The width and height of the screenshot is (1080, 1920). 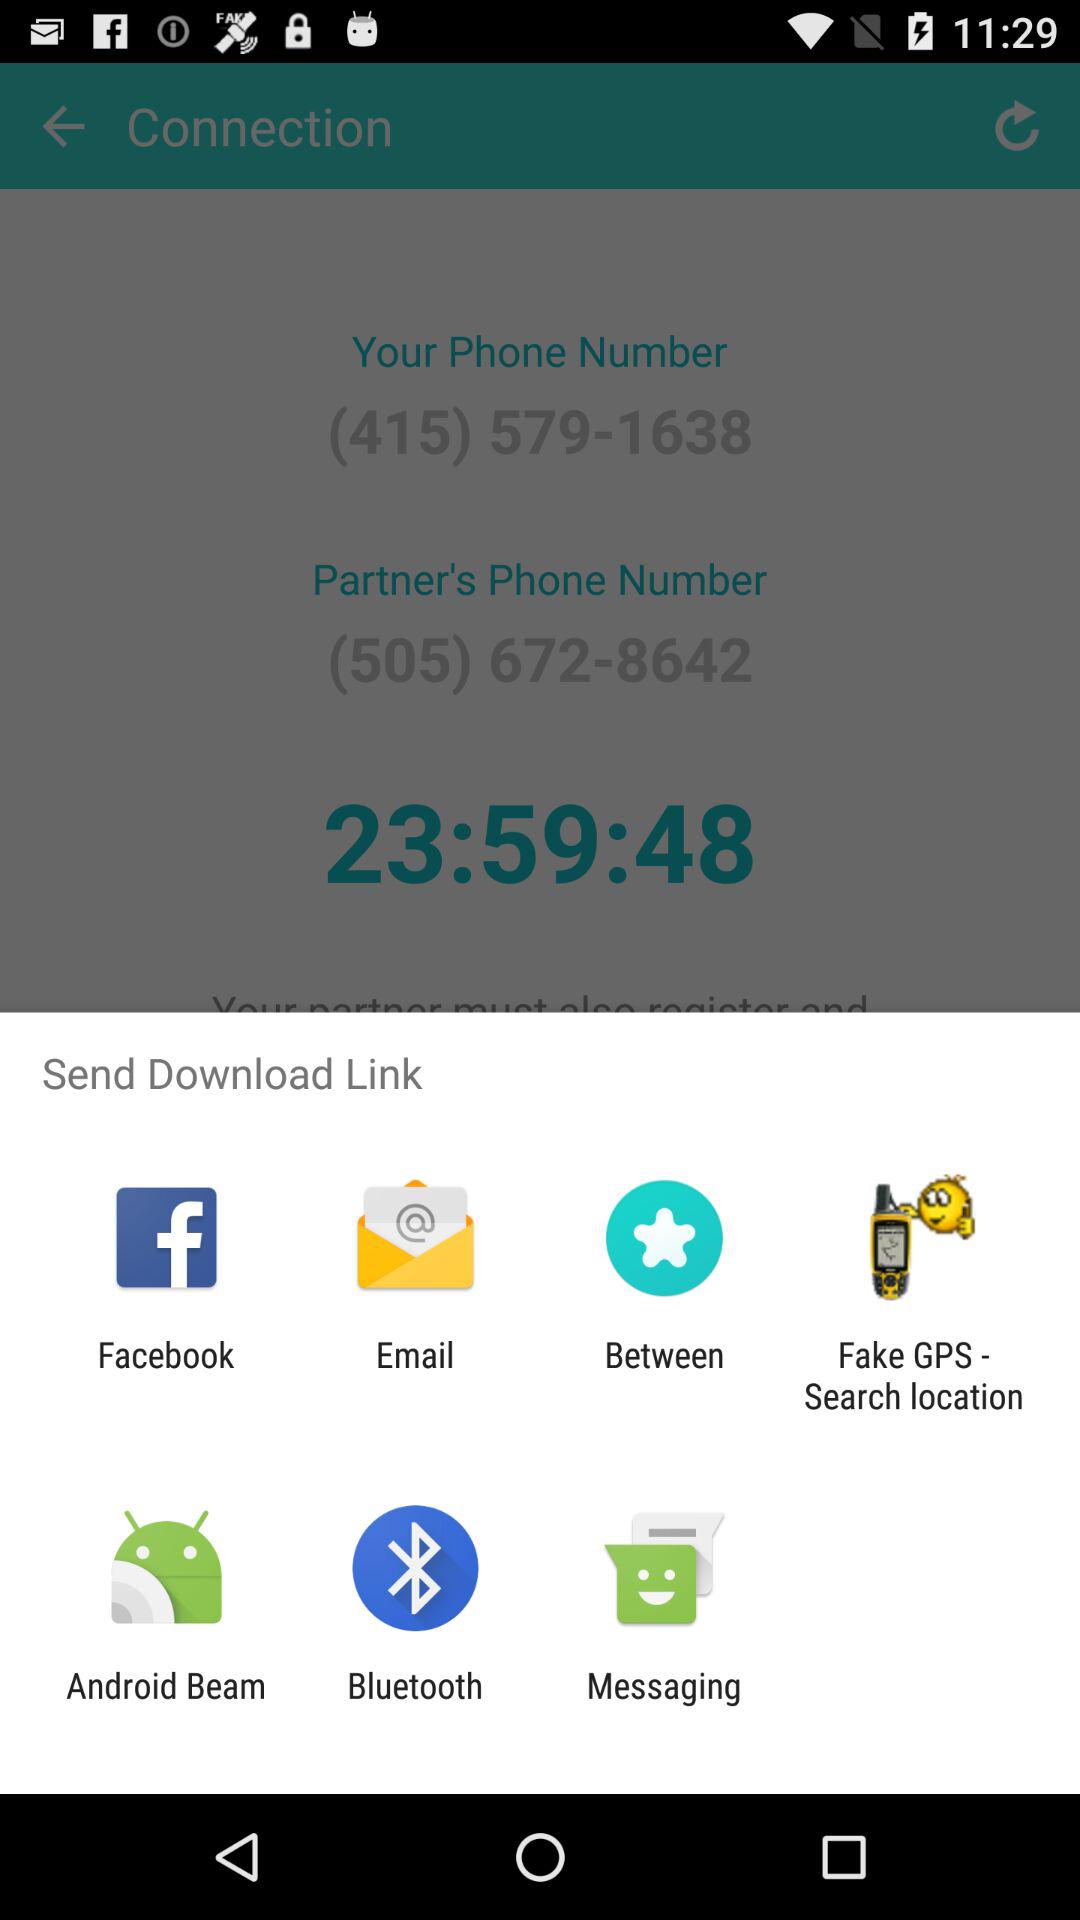 I want to click on click the item next to the between icon, so click(x=913, y=1375).